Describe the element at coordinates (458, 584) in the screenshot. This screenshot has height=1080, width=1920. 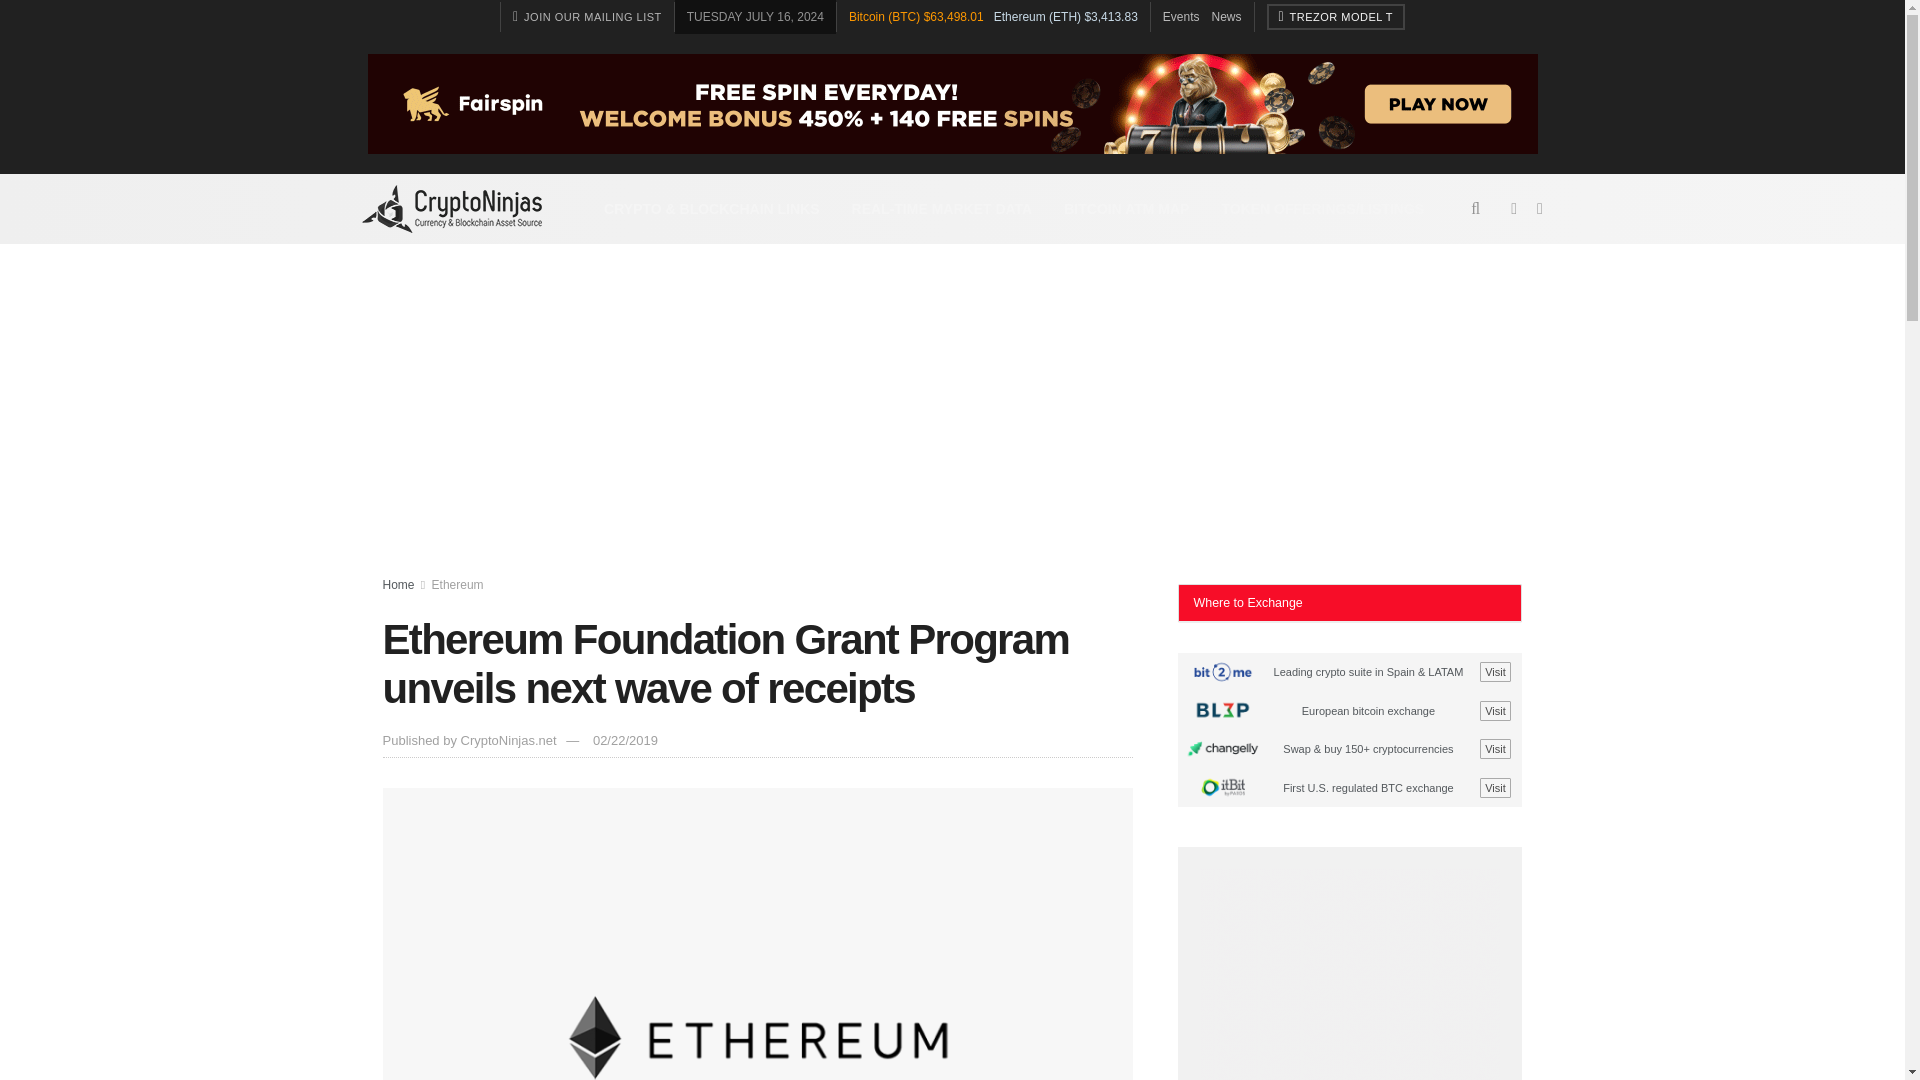
I see `Ethereum` at that location.